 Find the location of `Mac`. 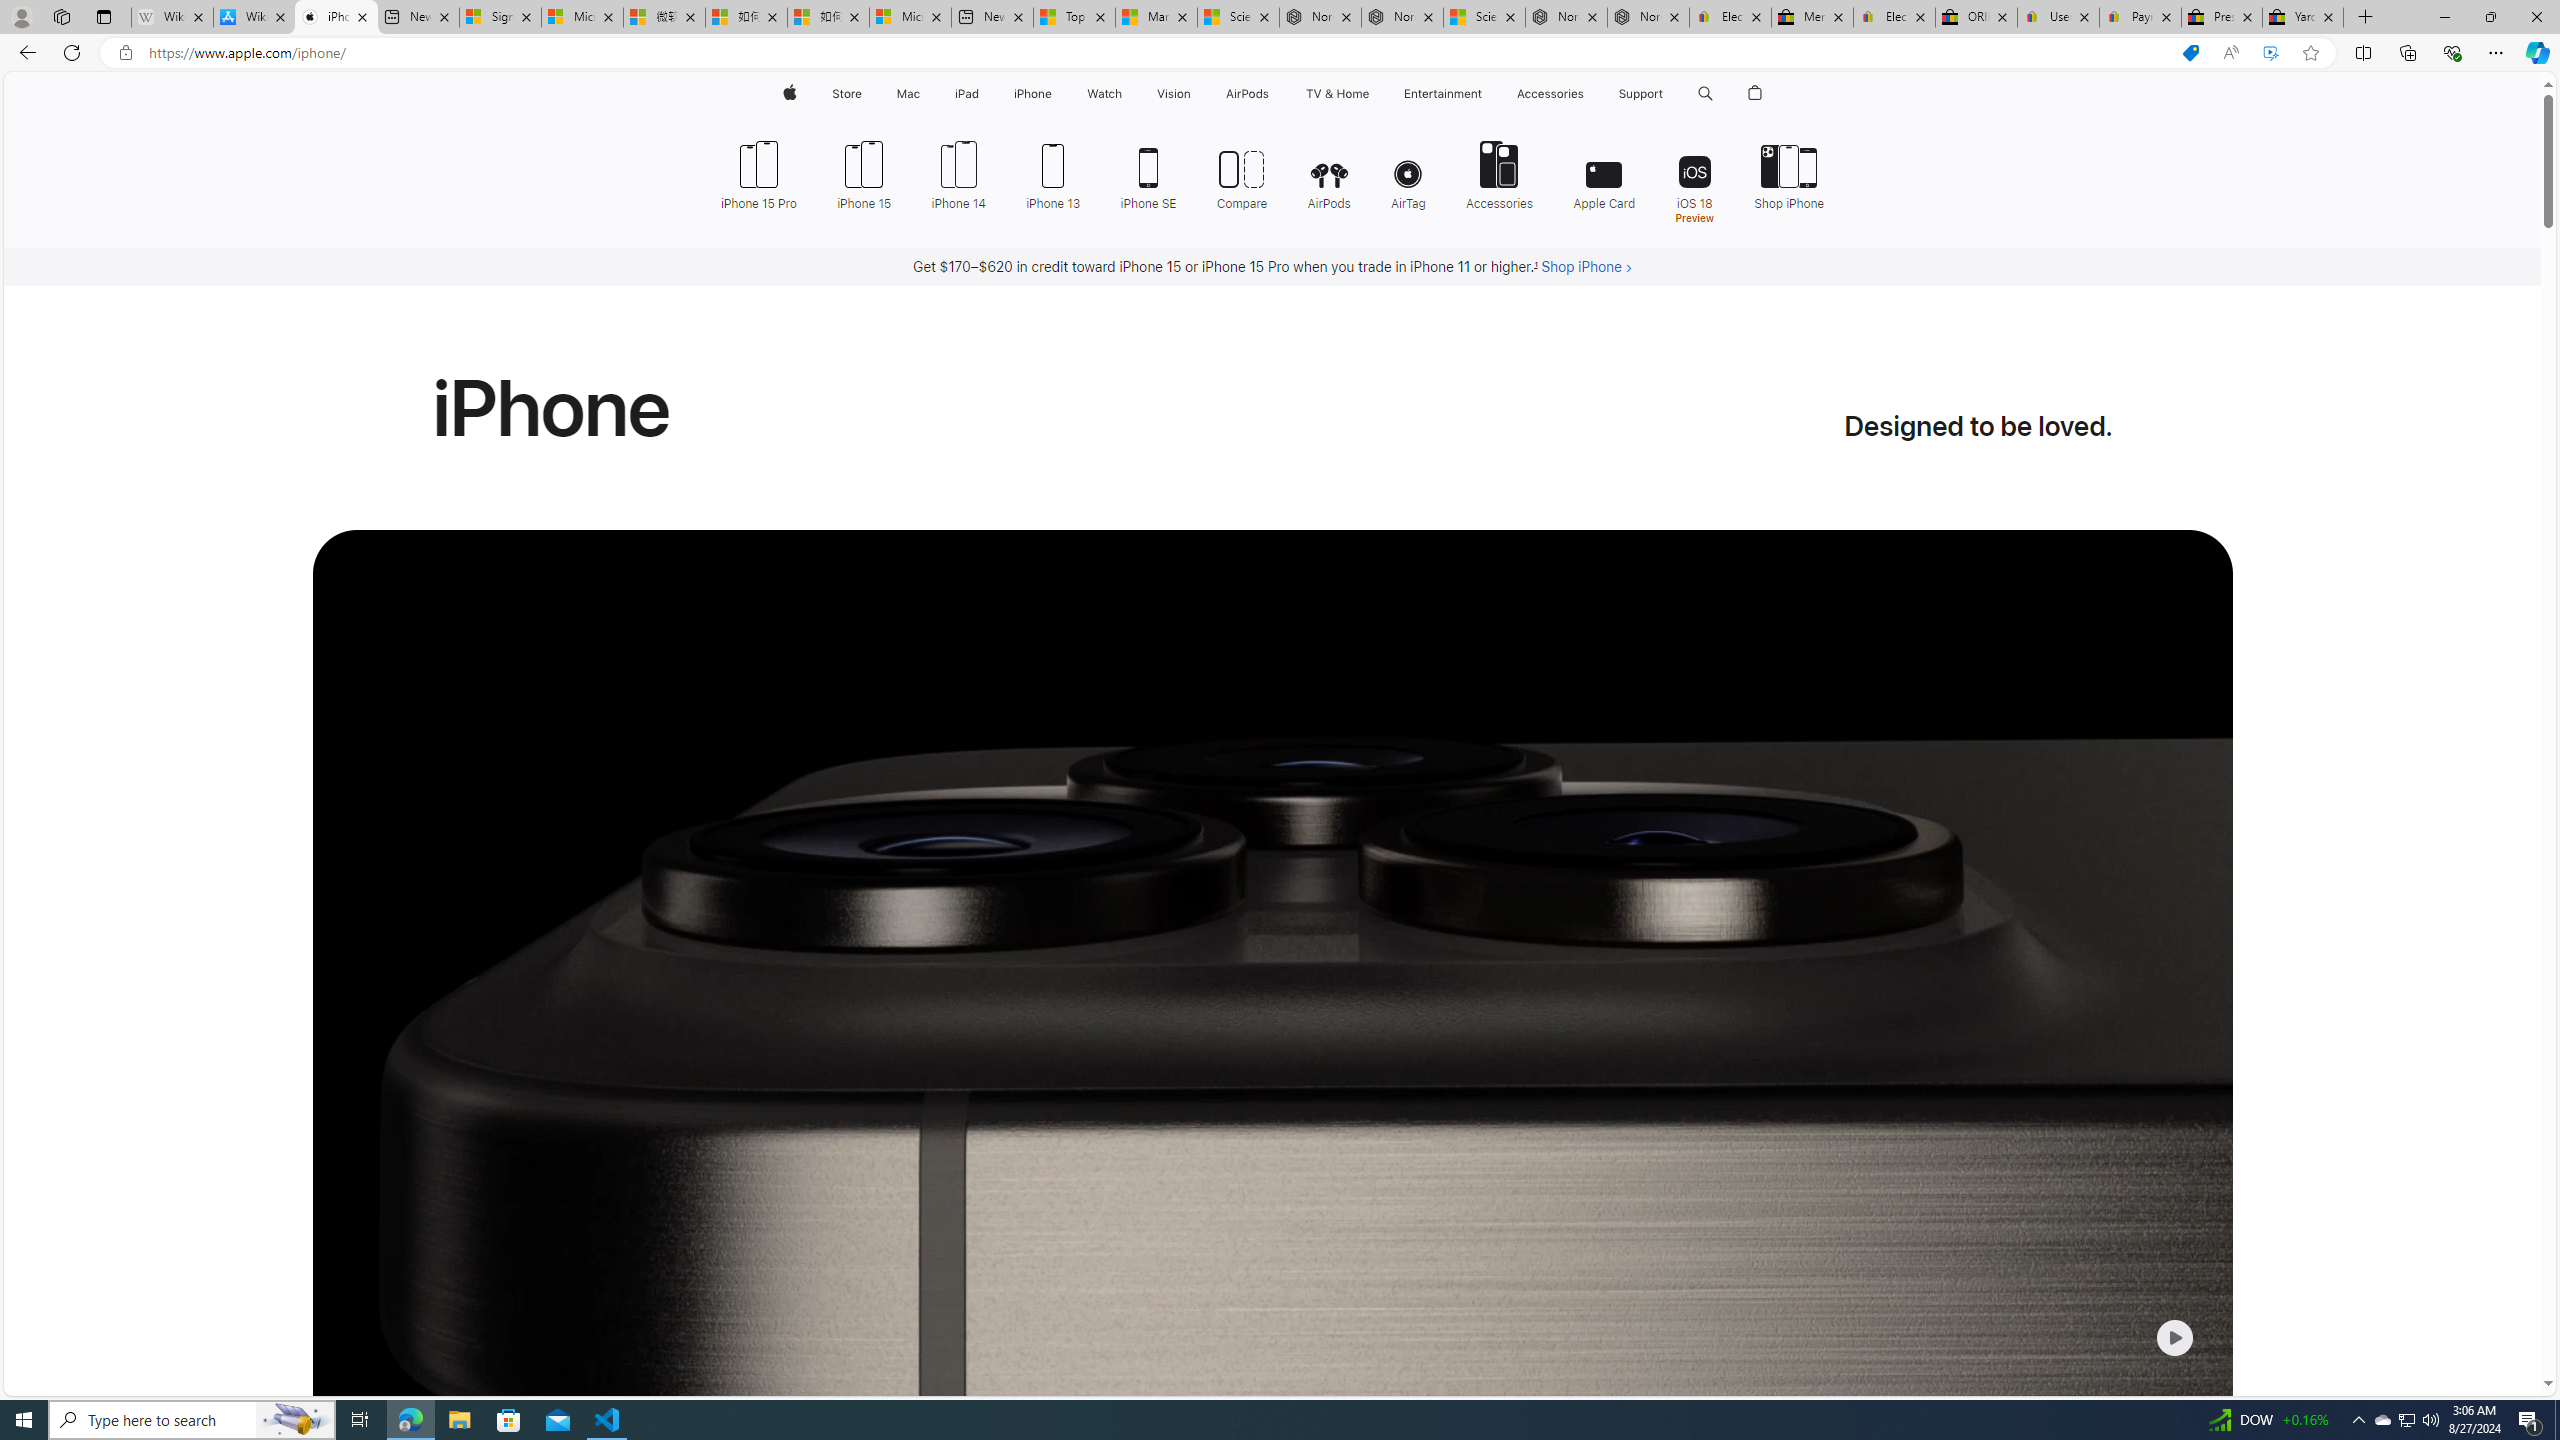

Mac is located at coordinates (907, 94).